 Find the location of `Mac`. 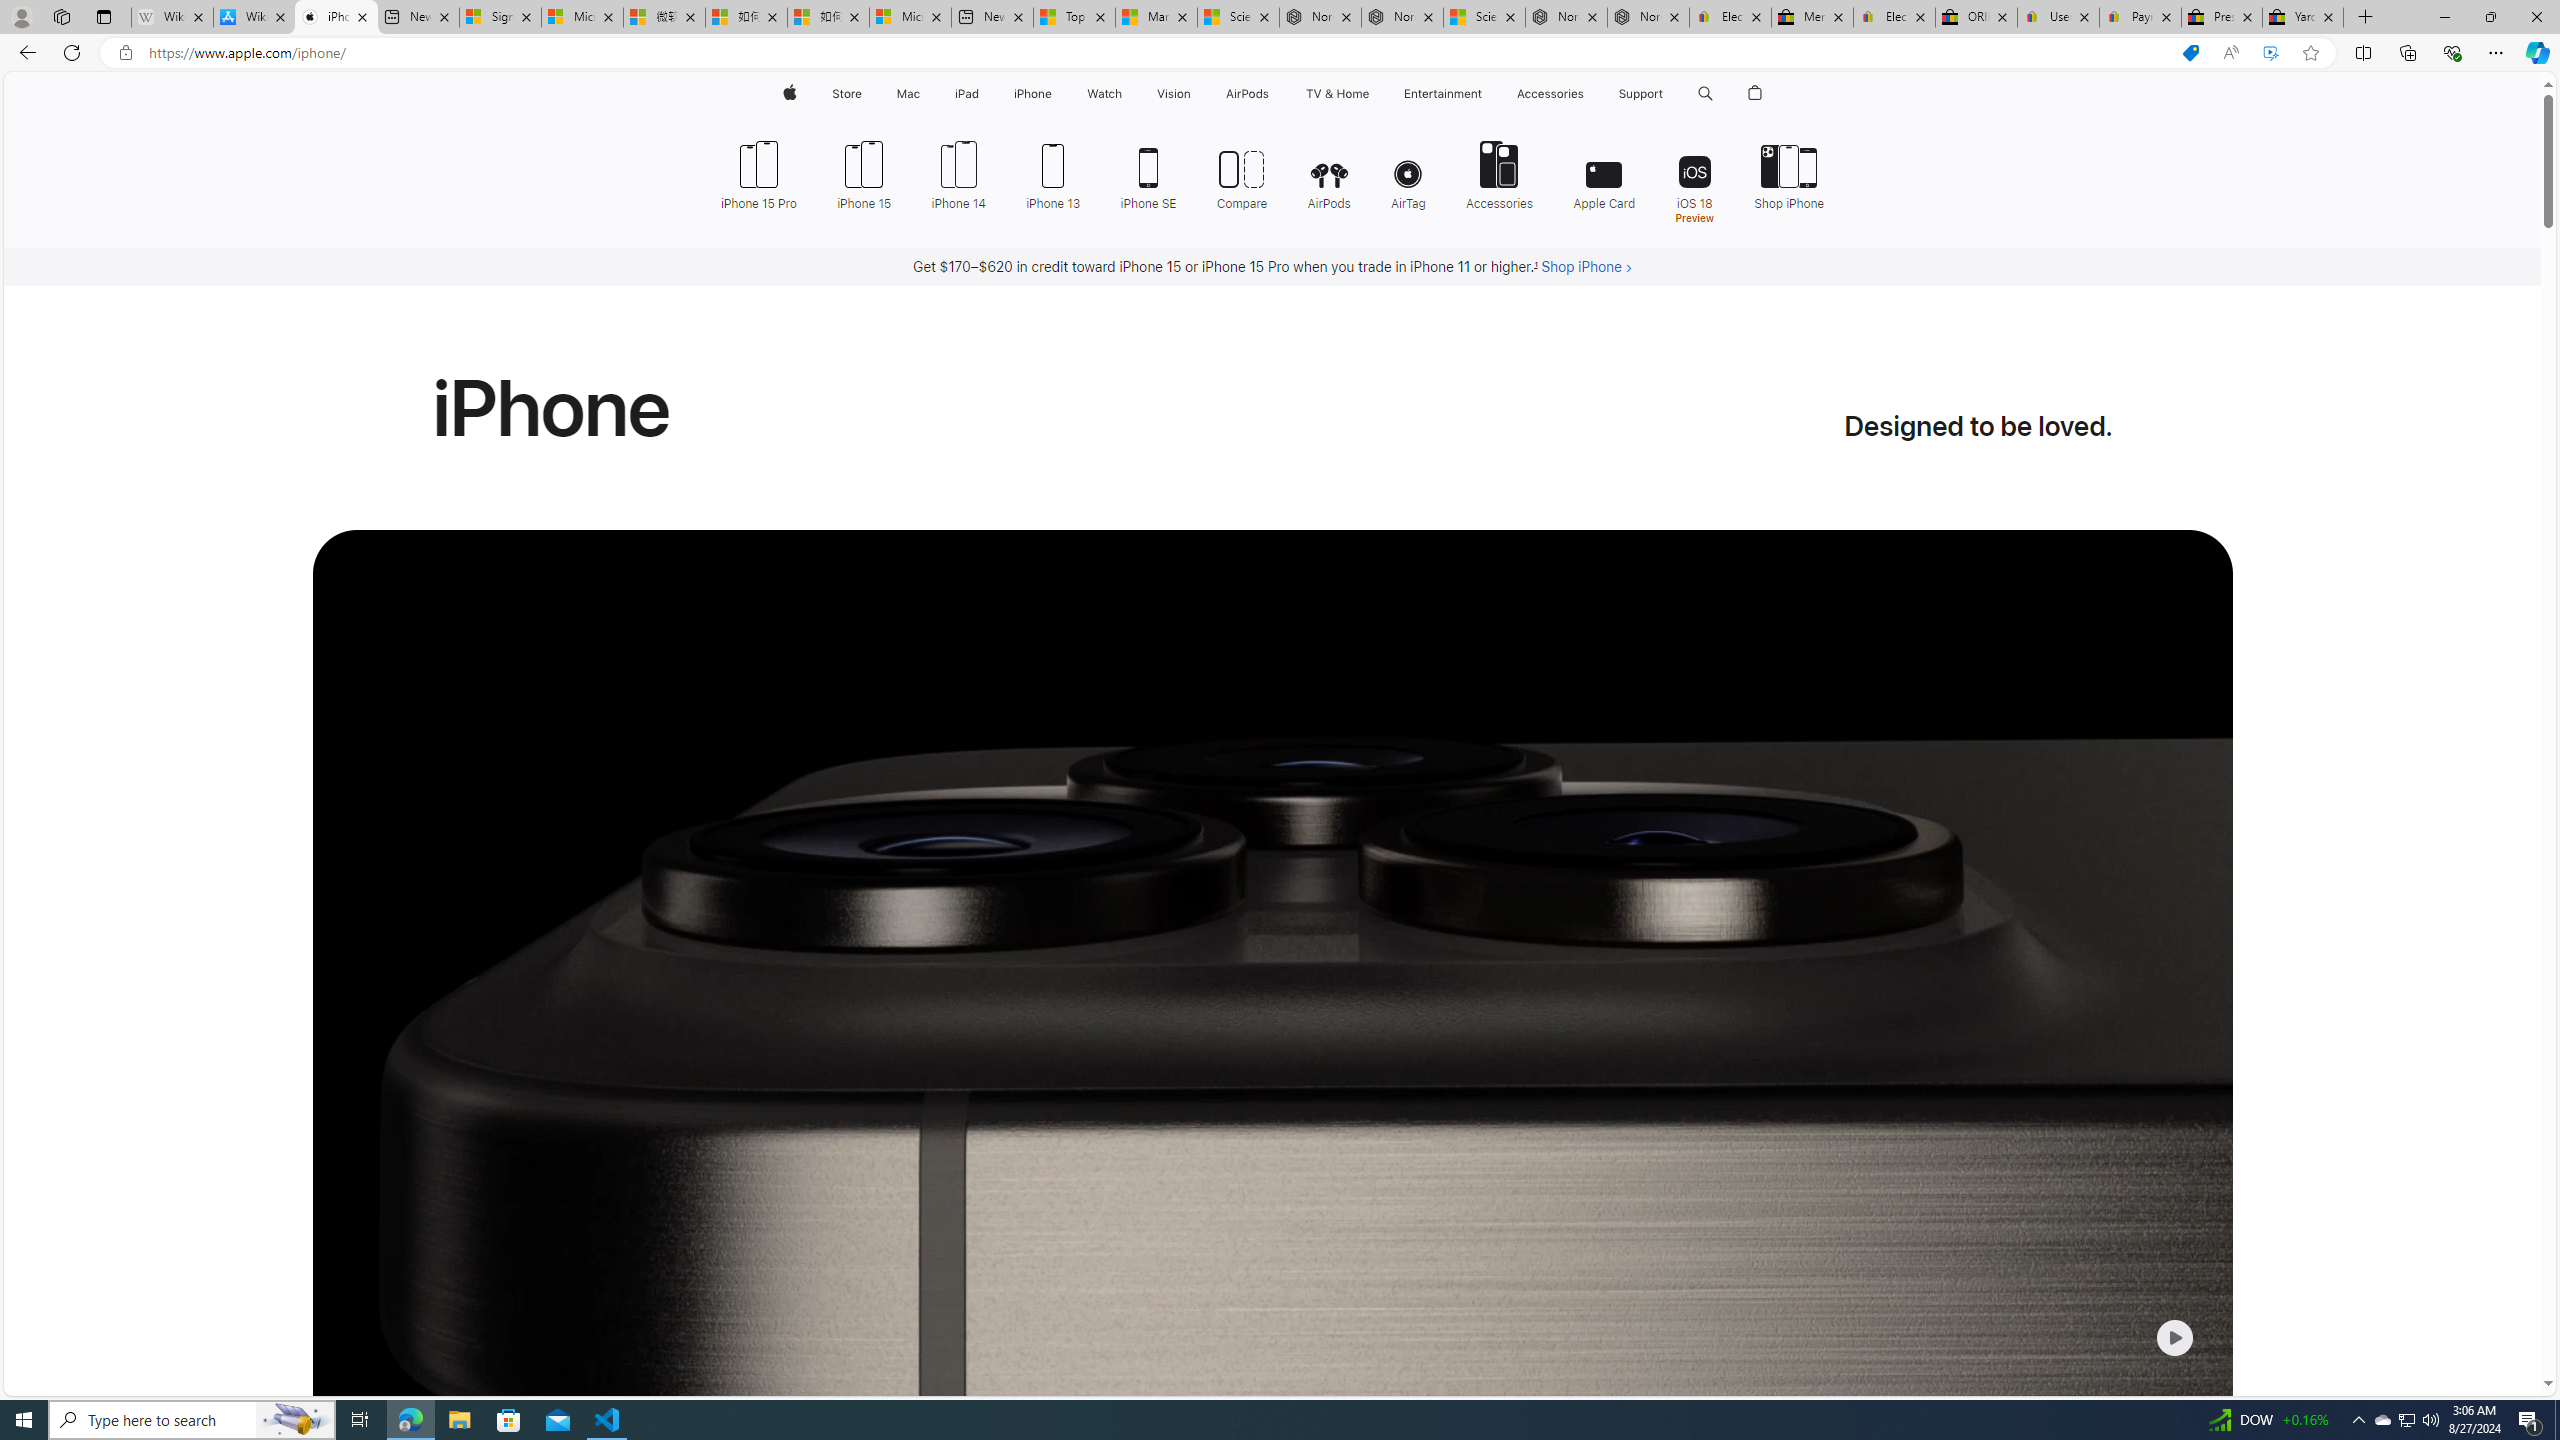

Mac is located at coordinates (907, 94).